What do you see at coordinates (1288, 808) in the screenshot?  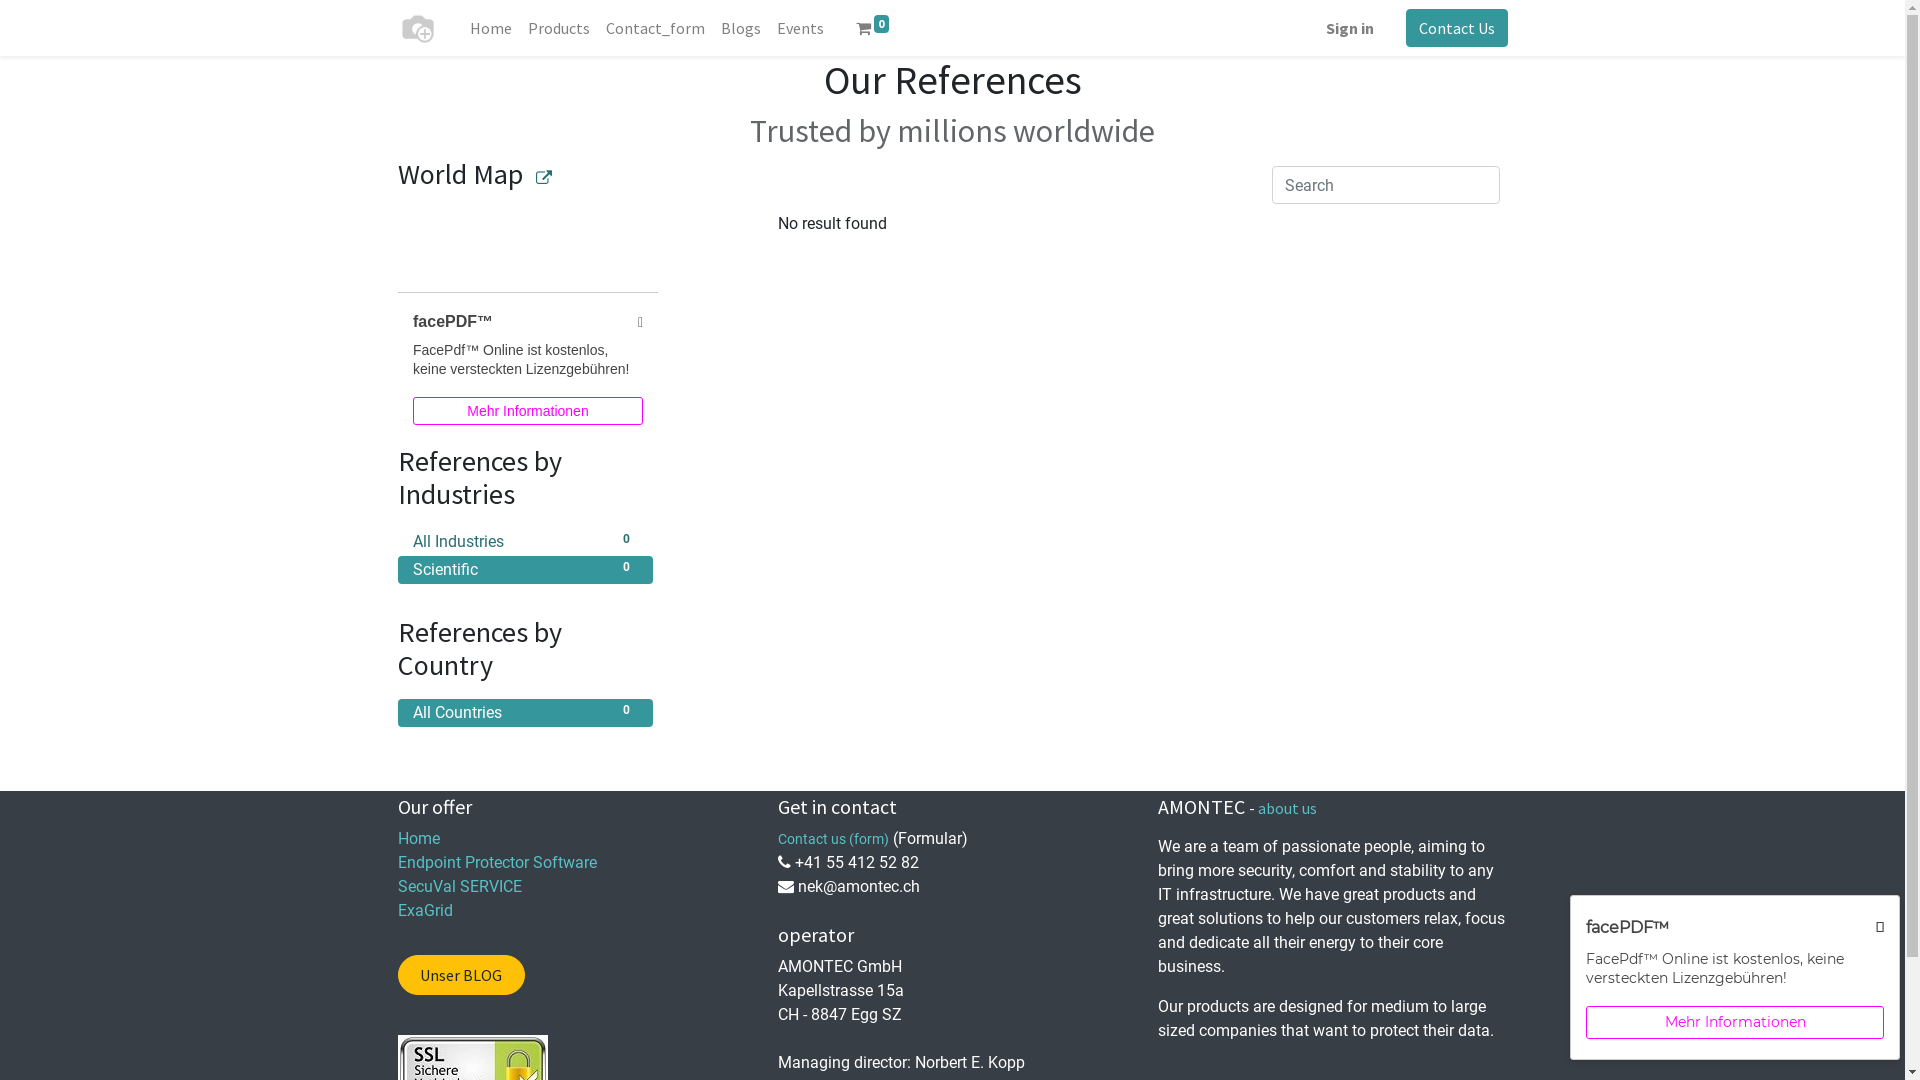 I see `about us` at bounding box center [1288, 808].